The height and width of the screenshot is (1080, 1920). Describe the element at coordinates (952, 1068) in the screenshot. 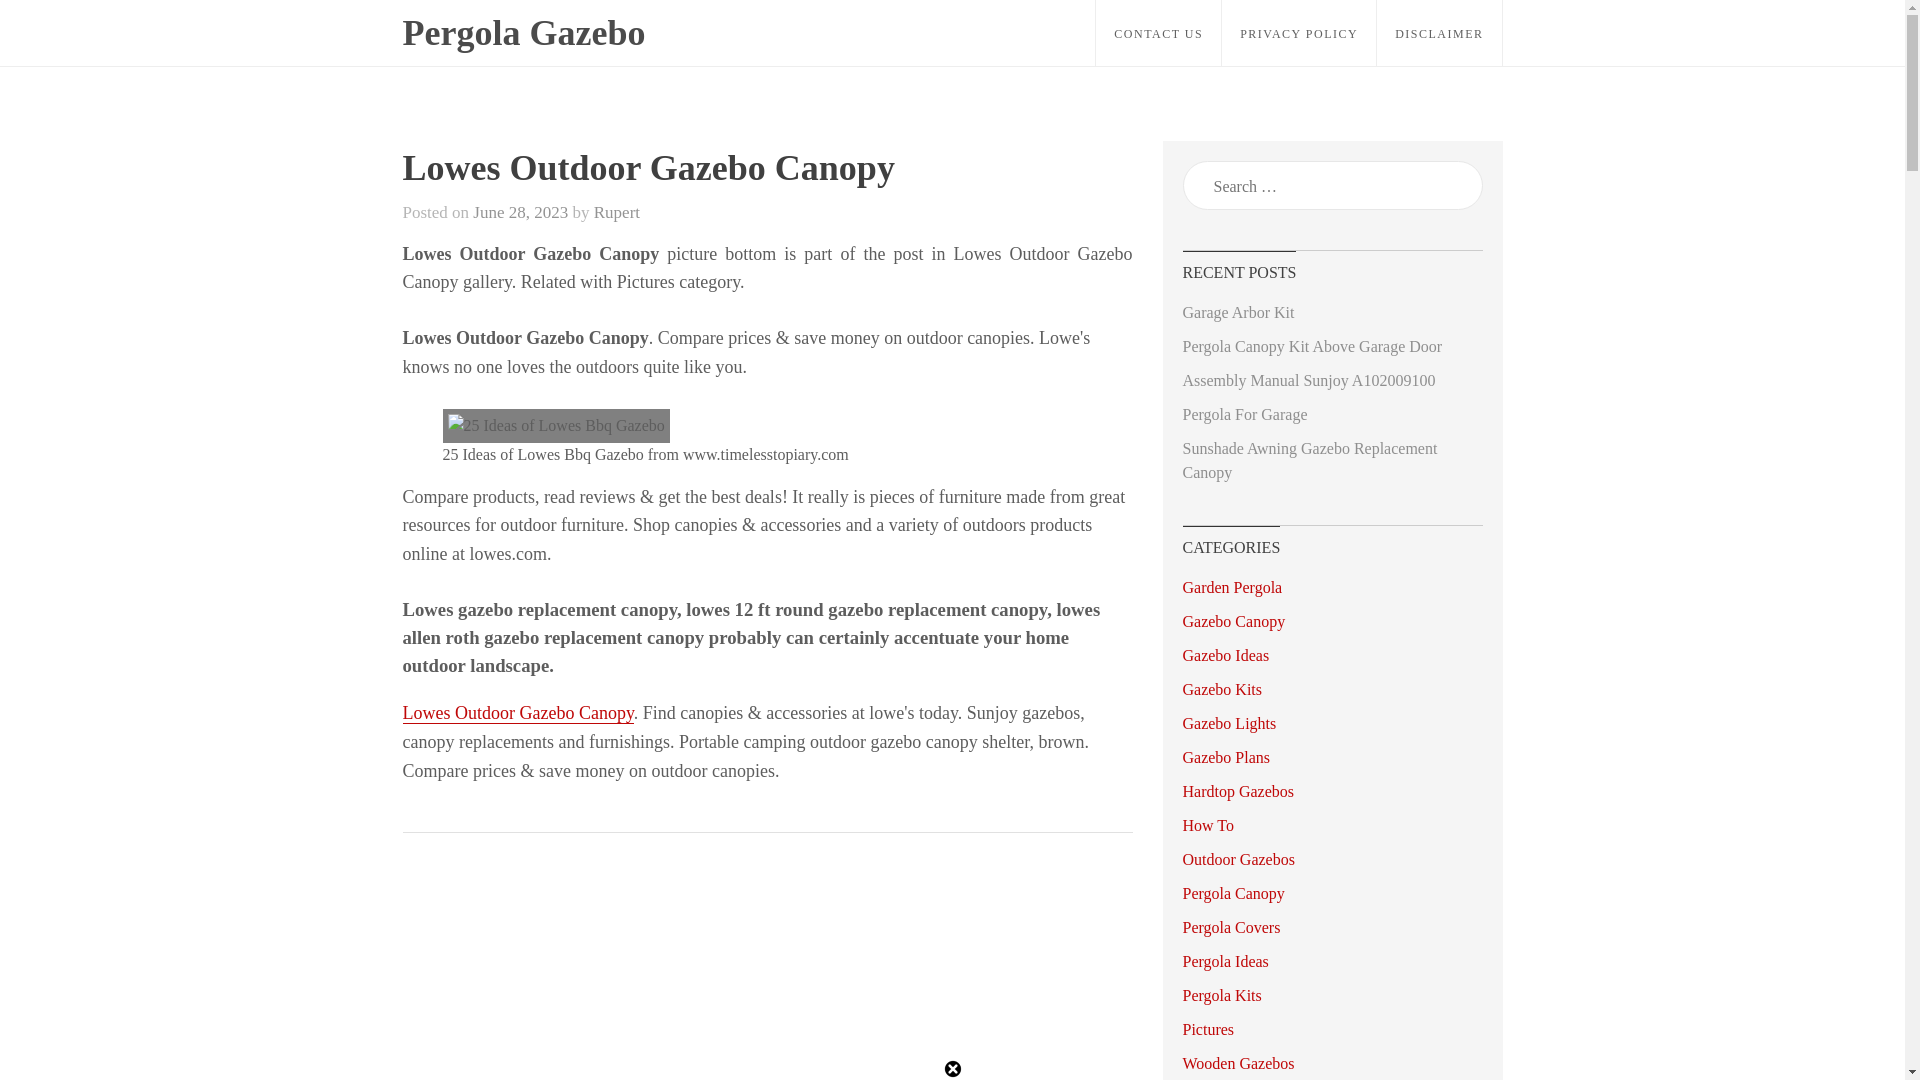

I see `close button` at that location.